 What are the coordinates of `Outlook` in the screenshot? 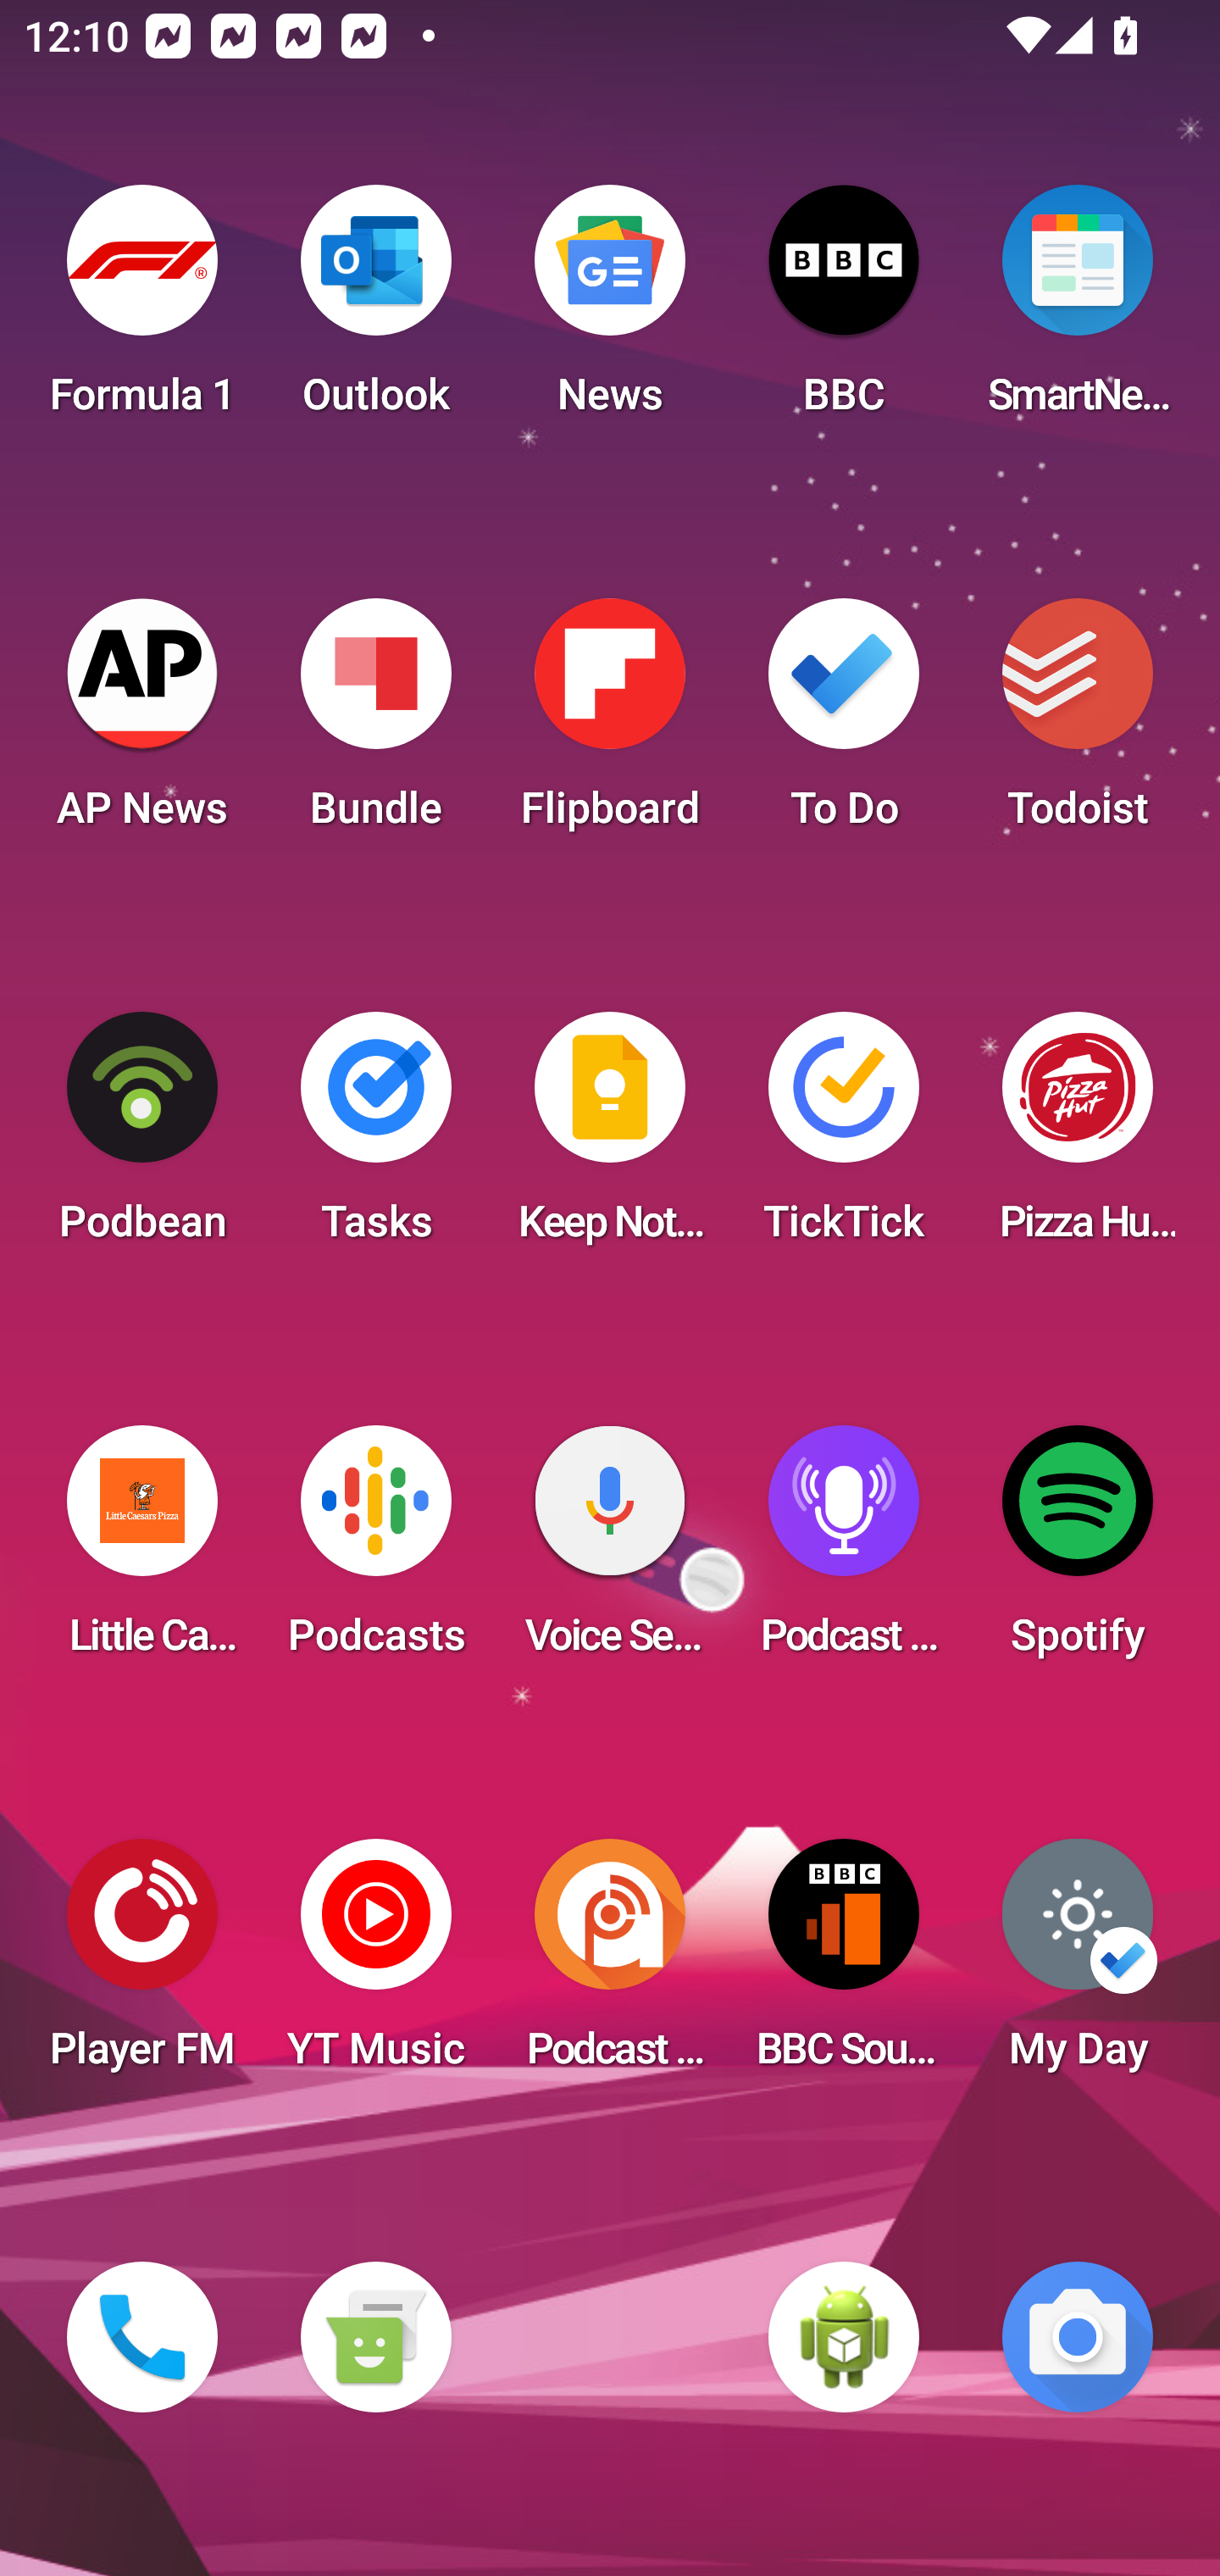 It's located at (375, 310).